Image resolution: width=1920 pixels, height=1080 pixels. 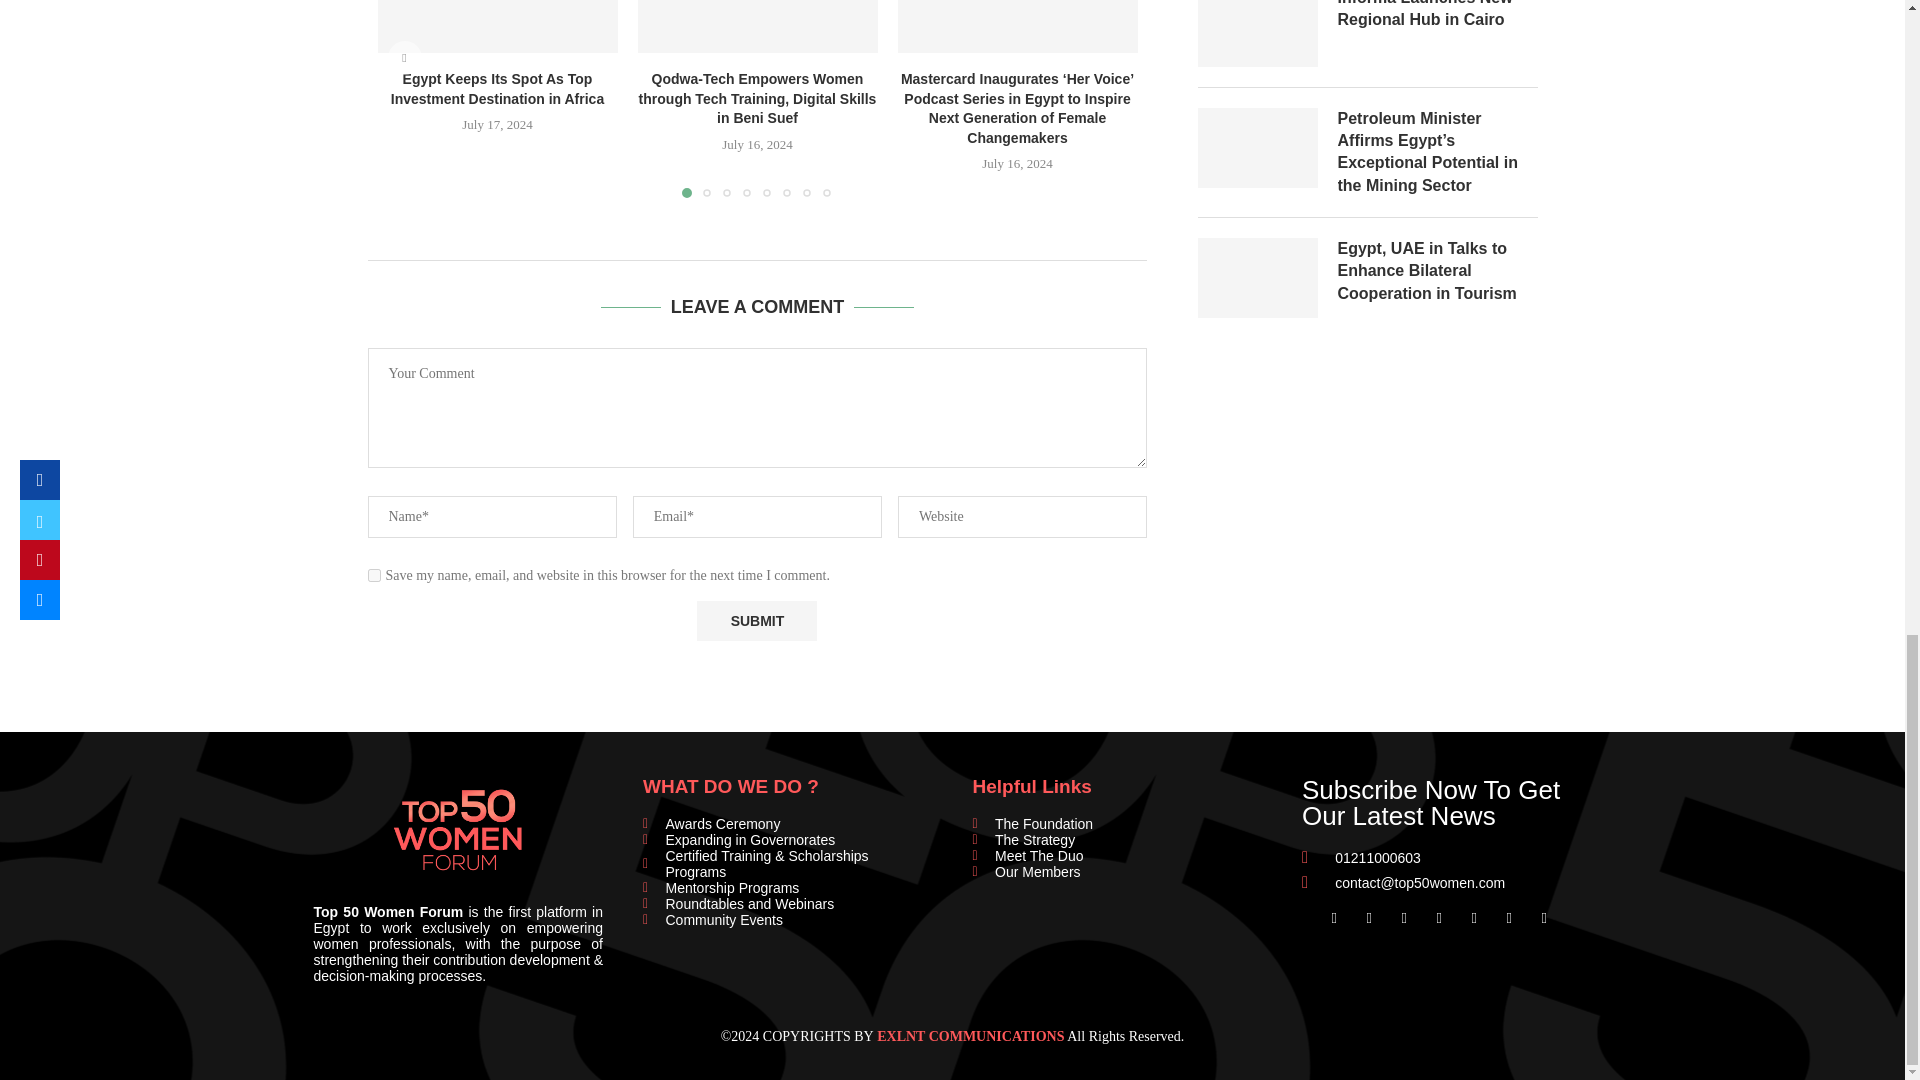 I want to click on Egypt Keeps Its Spot As Top Investment Destination in Africa, so click(x=498, y=26).